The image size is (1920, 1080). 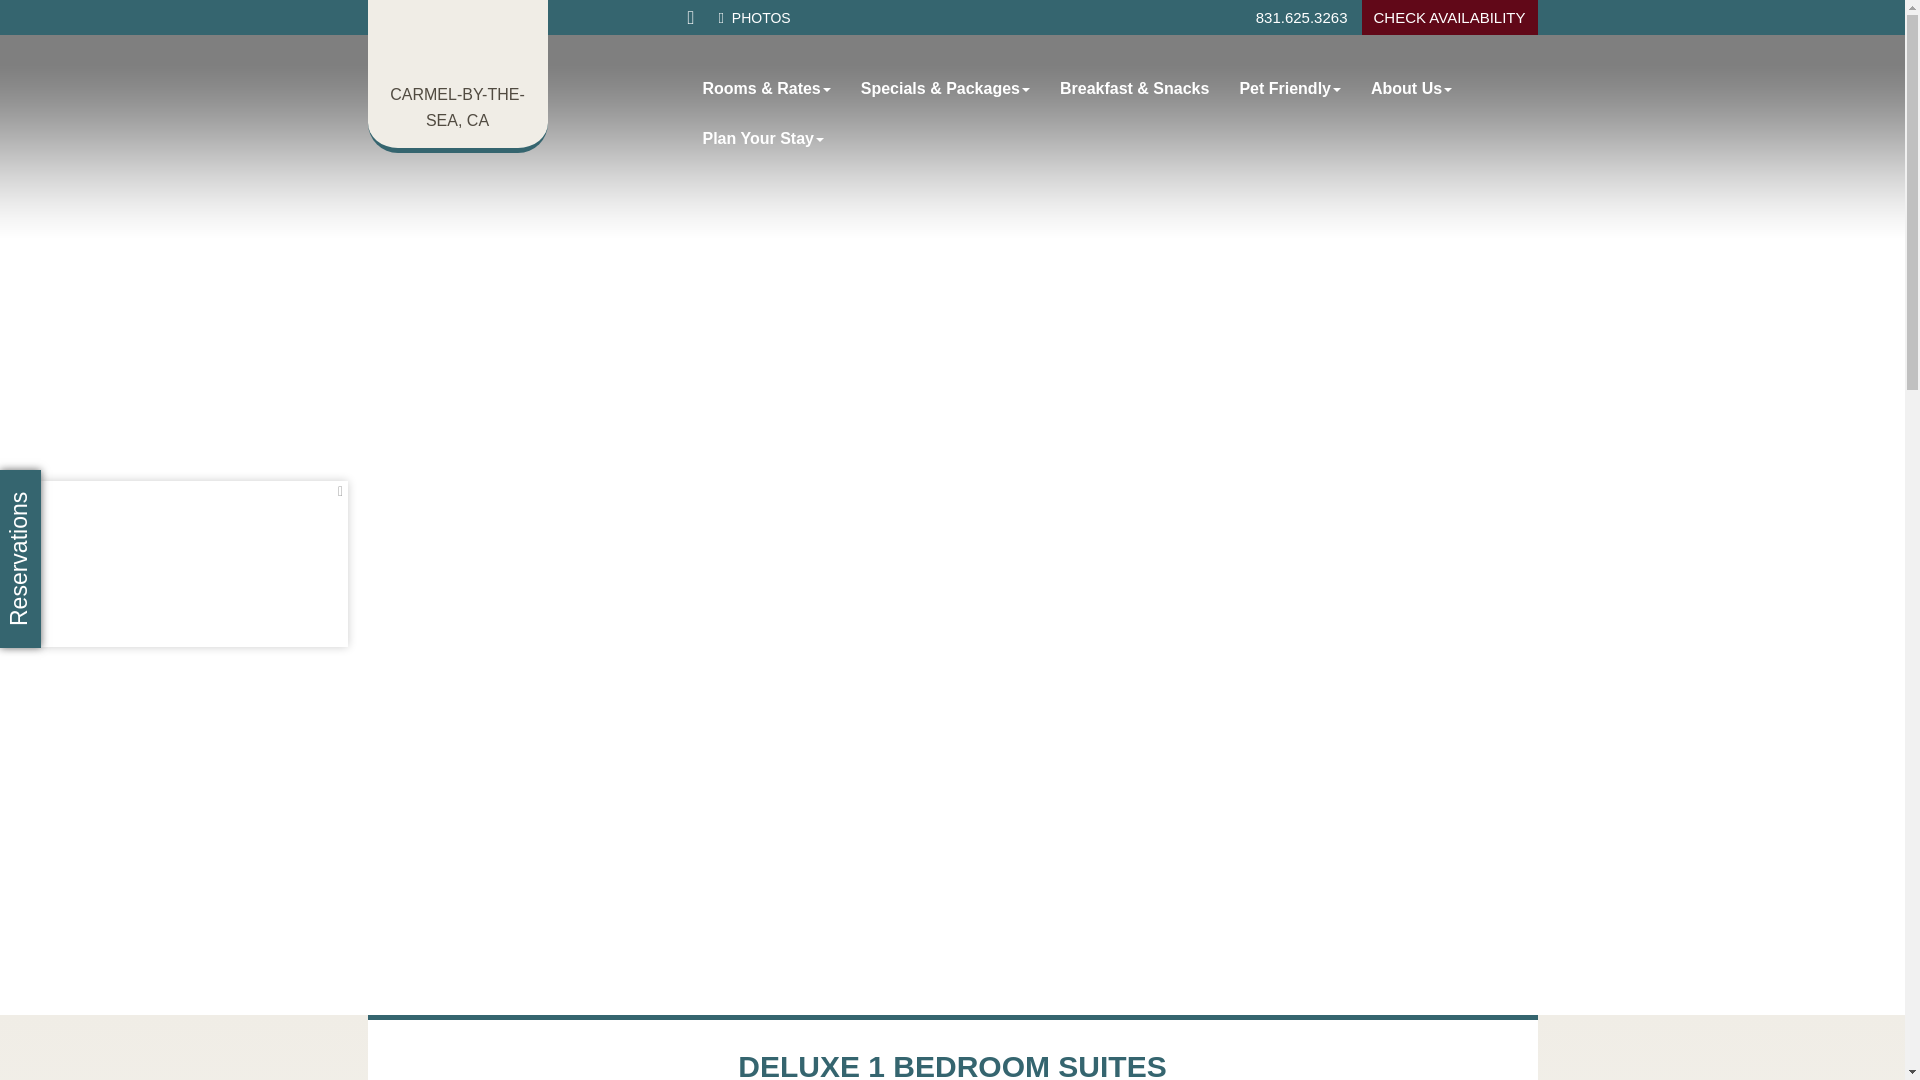 What do you see at coordinates (763, 138) in the screenshot?
I see `Plan Your Stay` at bounding box center [763, 138].